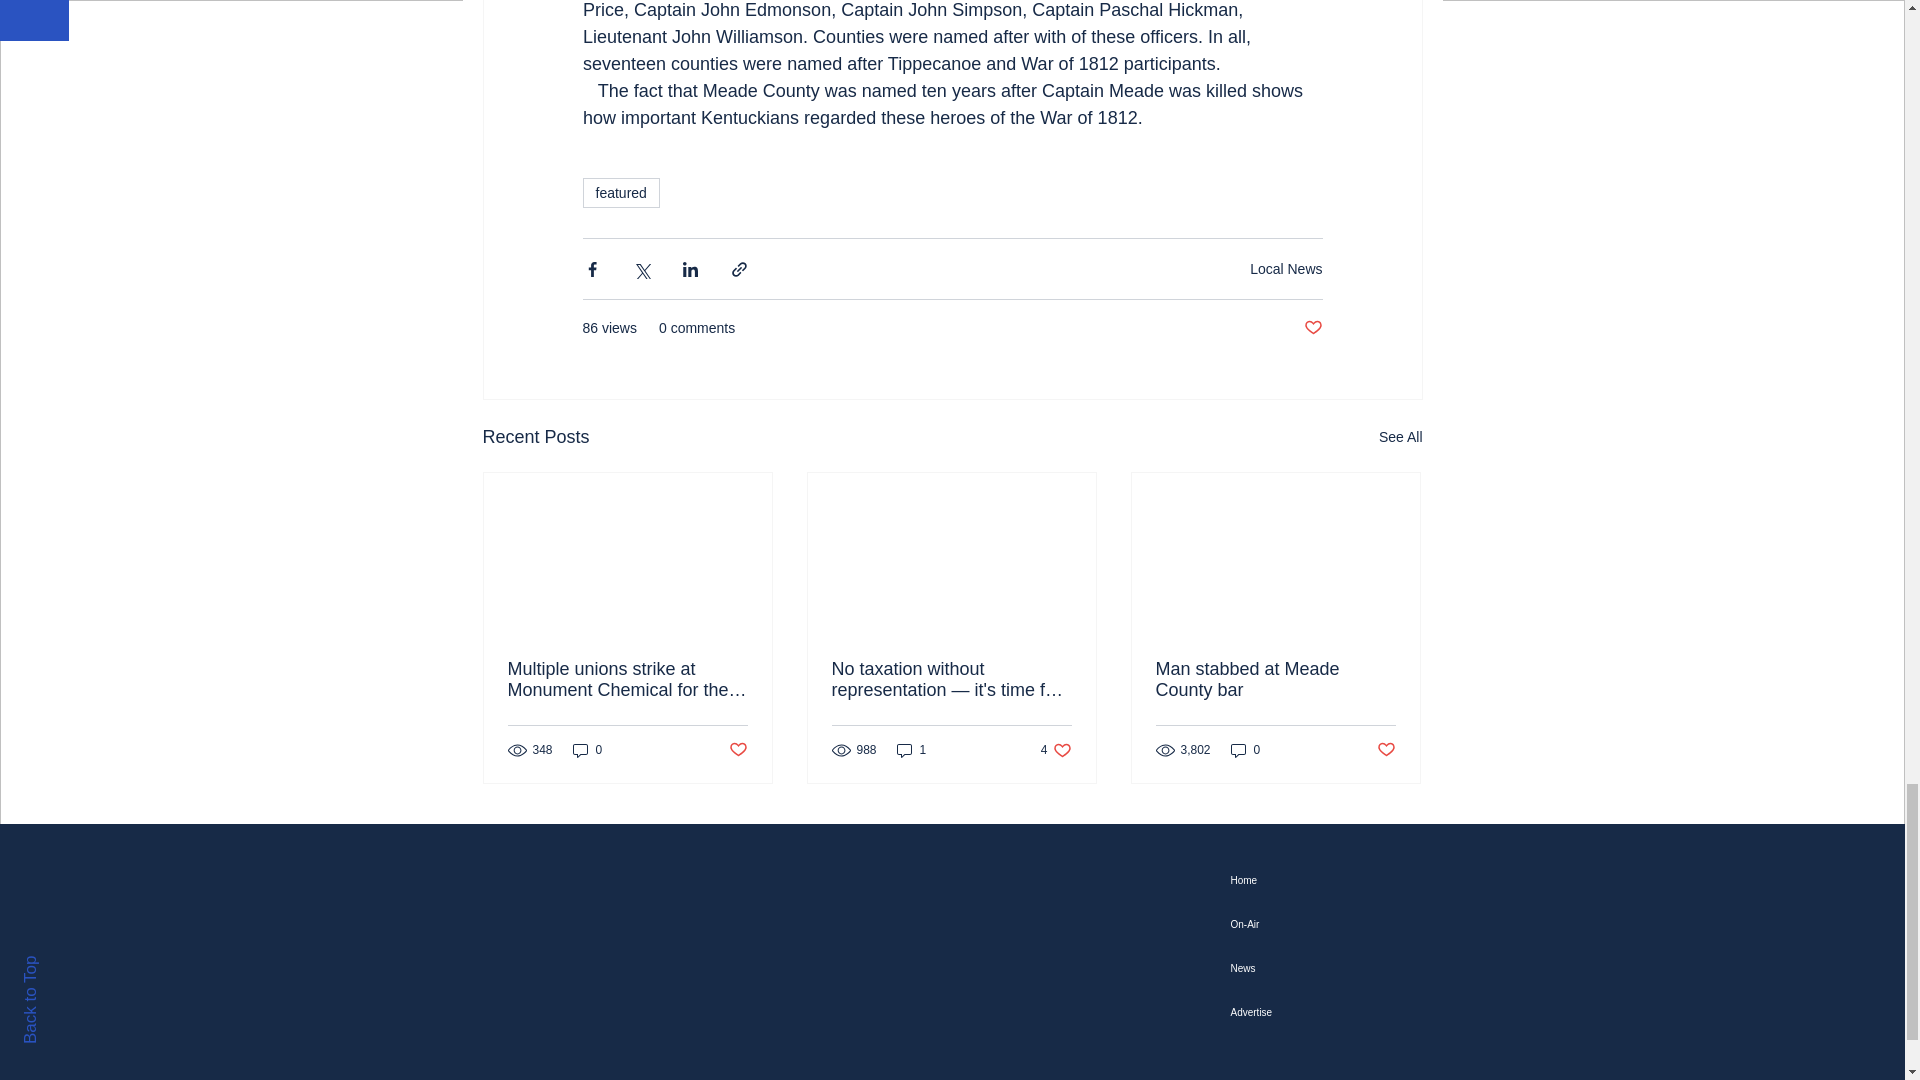 The image size is (1920, 1080). I want to click on See All, so click(1400, 438).